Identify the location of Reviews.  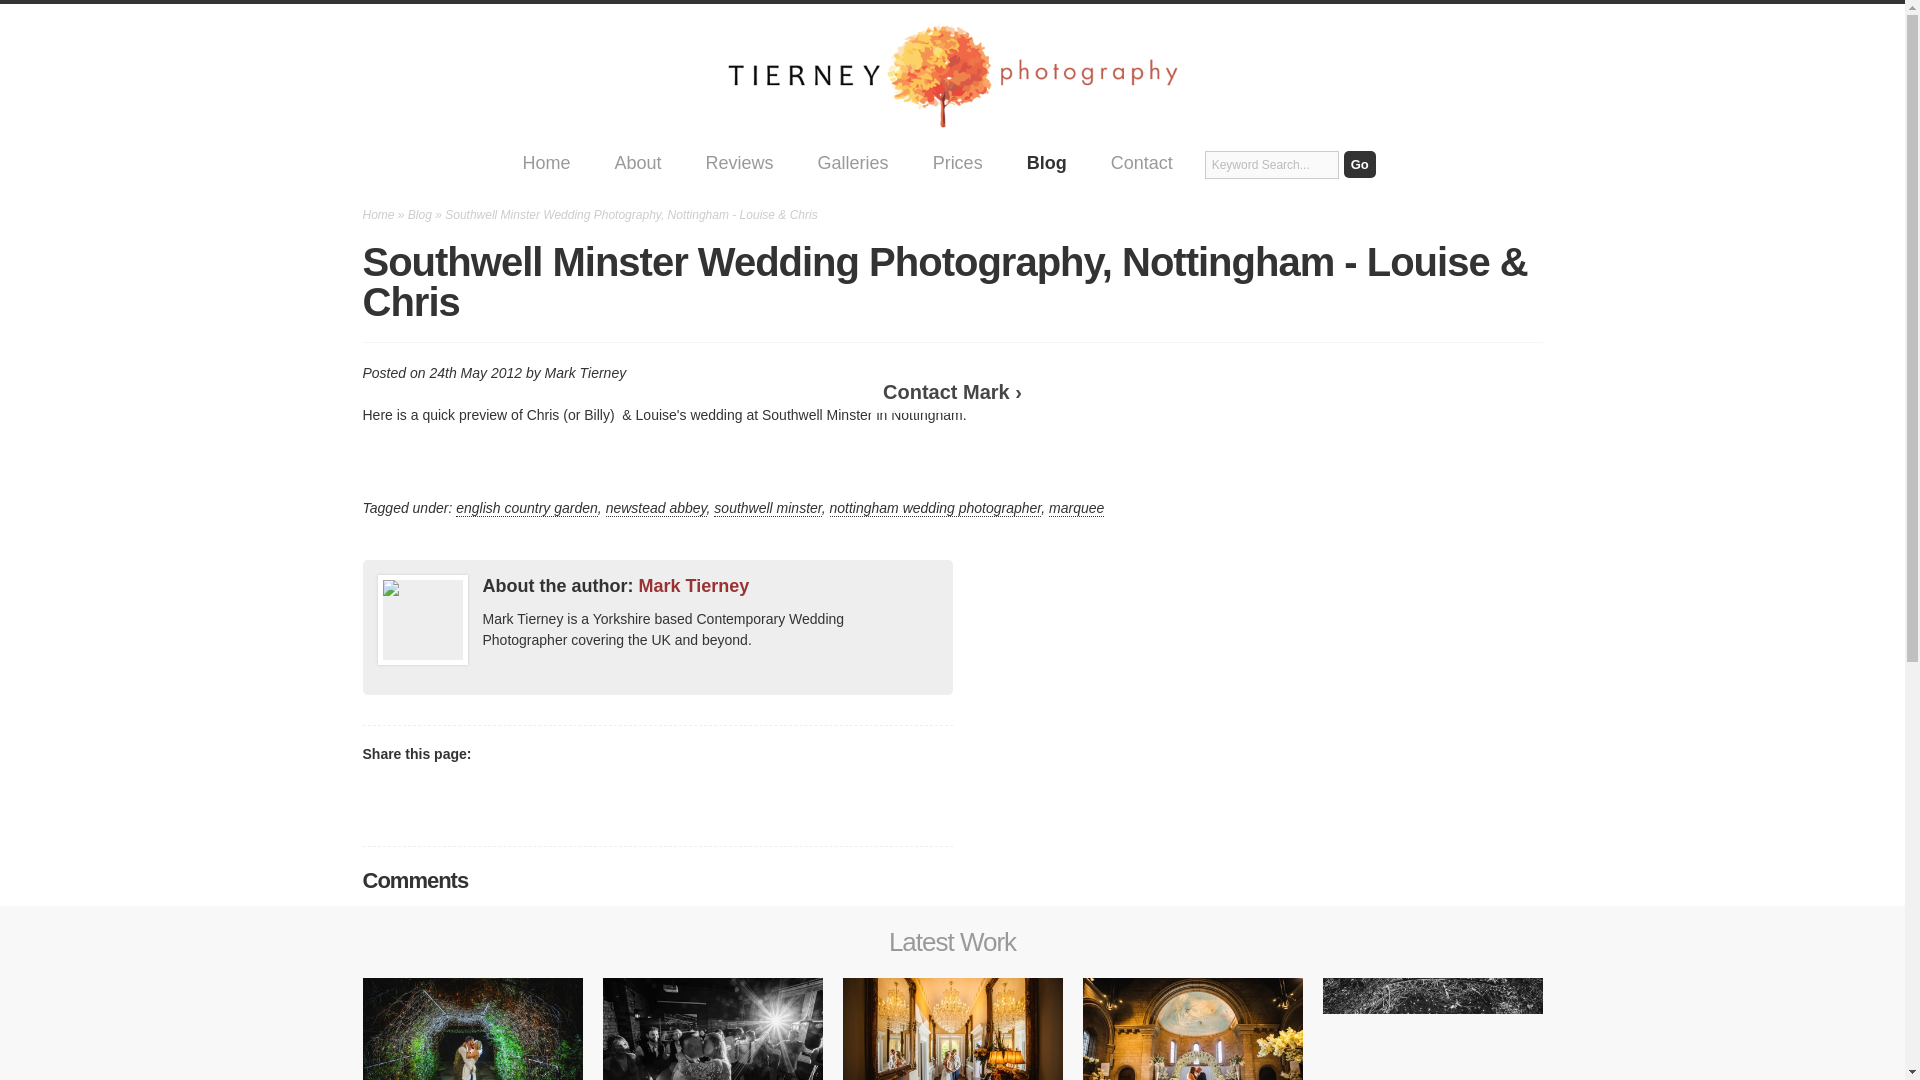
(739, 162).